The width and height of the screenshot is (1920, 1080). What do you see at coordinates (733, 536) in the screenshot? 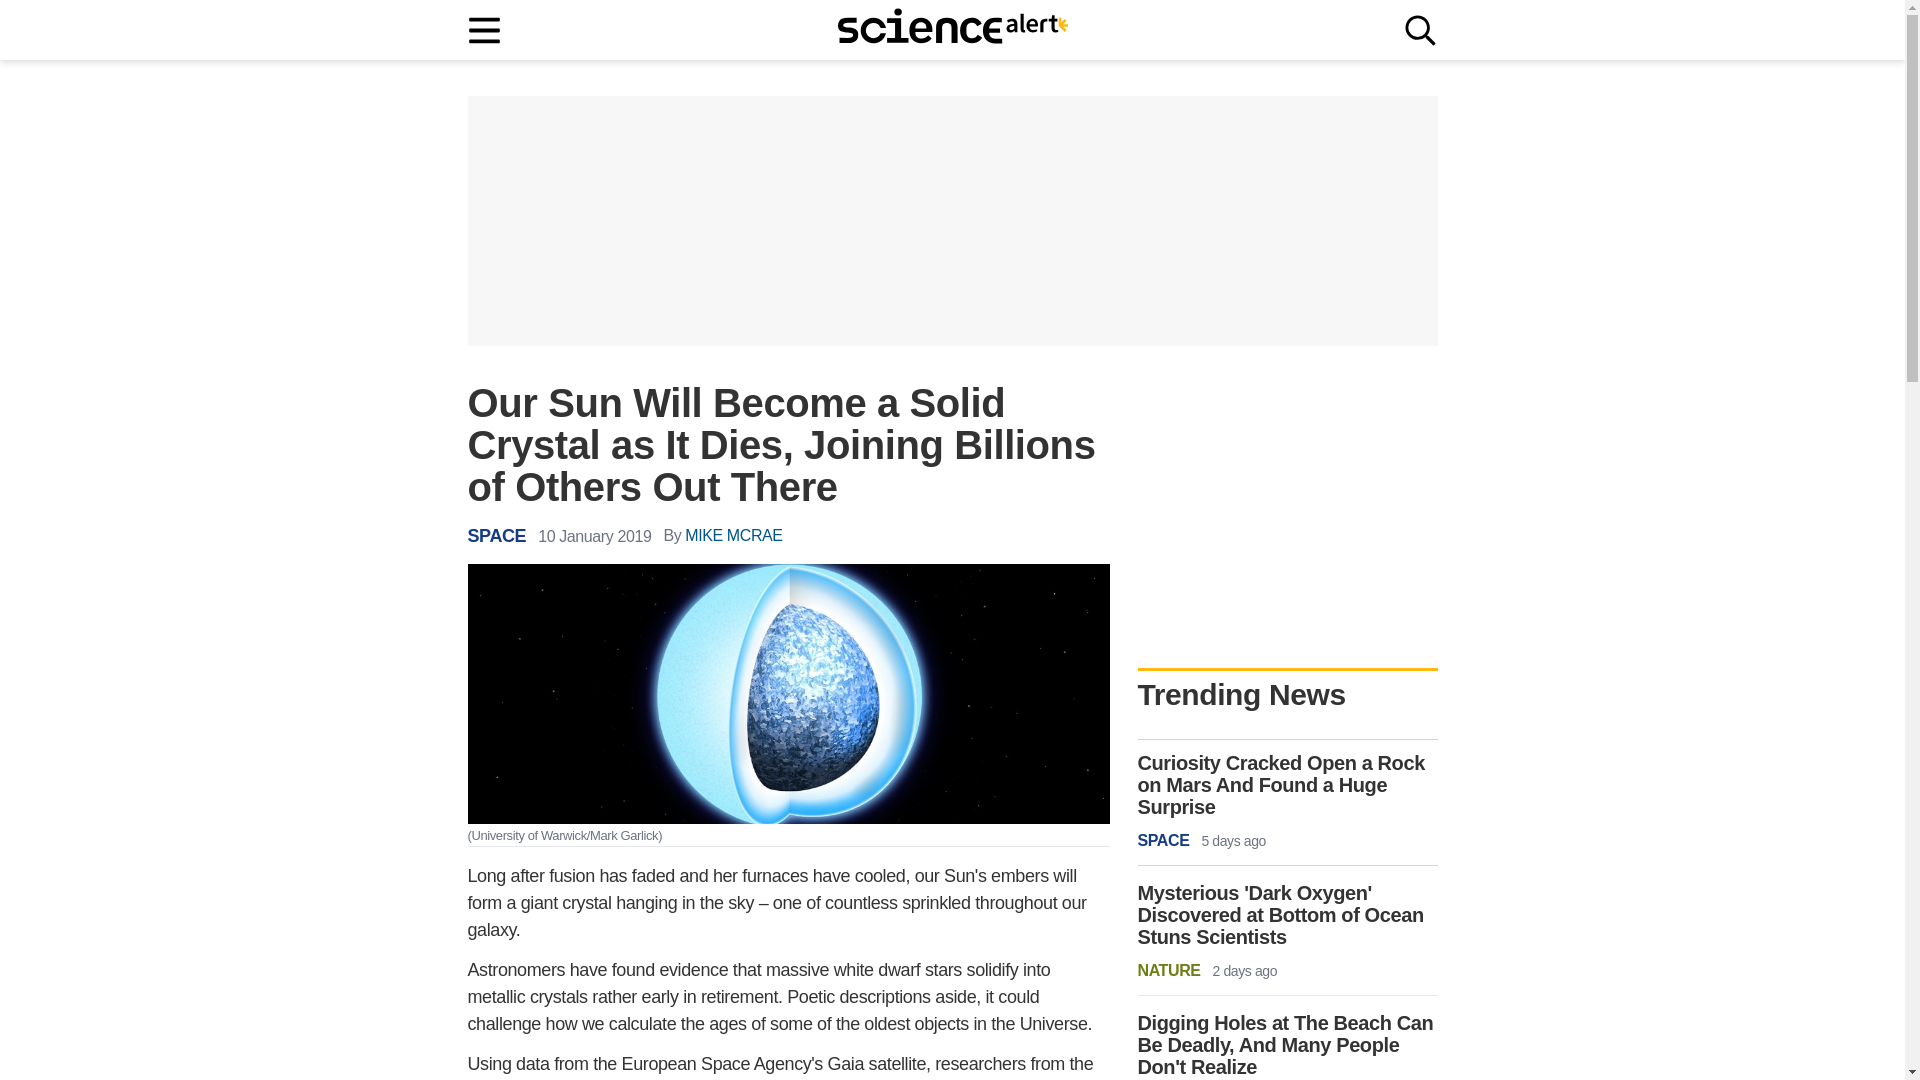
I see `MIKE MCRAE` at bounding box center [733, 536].